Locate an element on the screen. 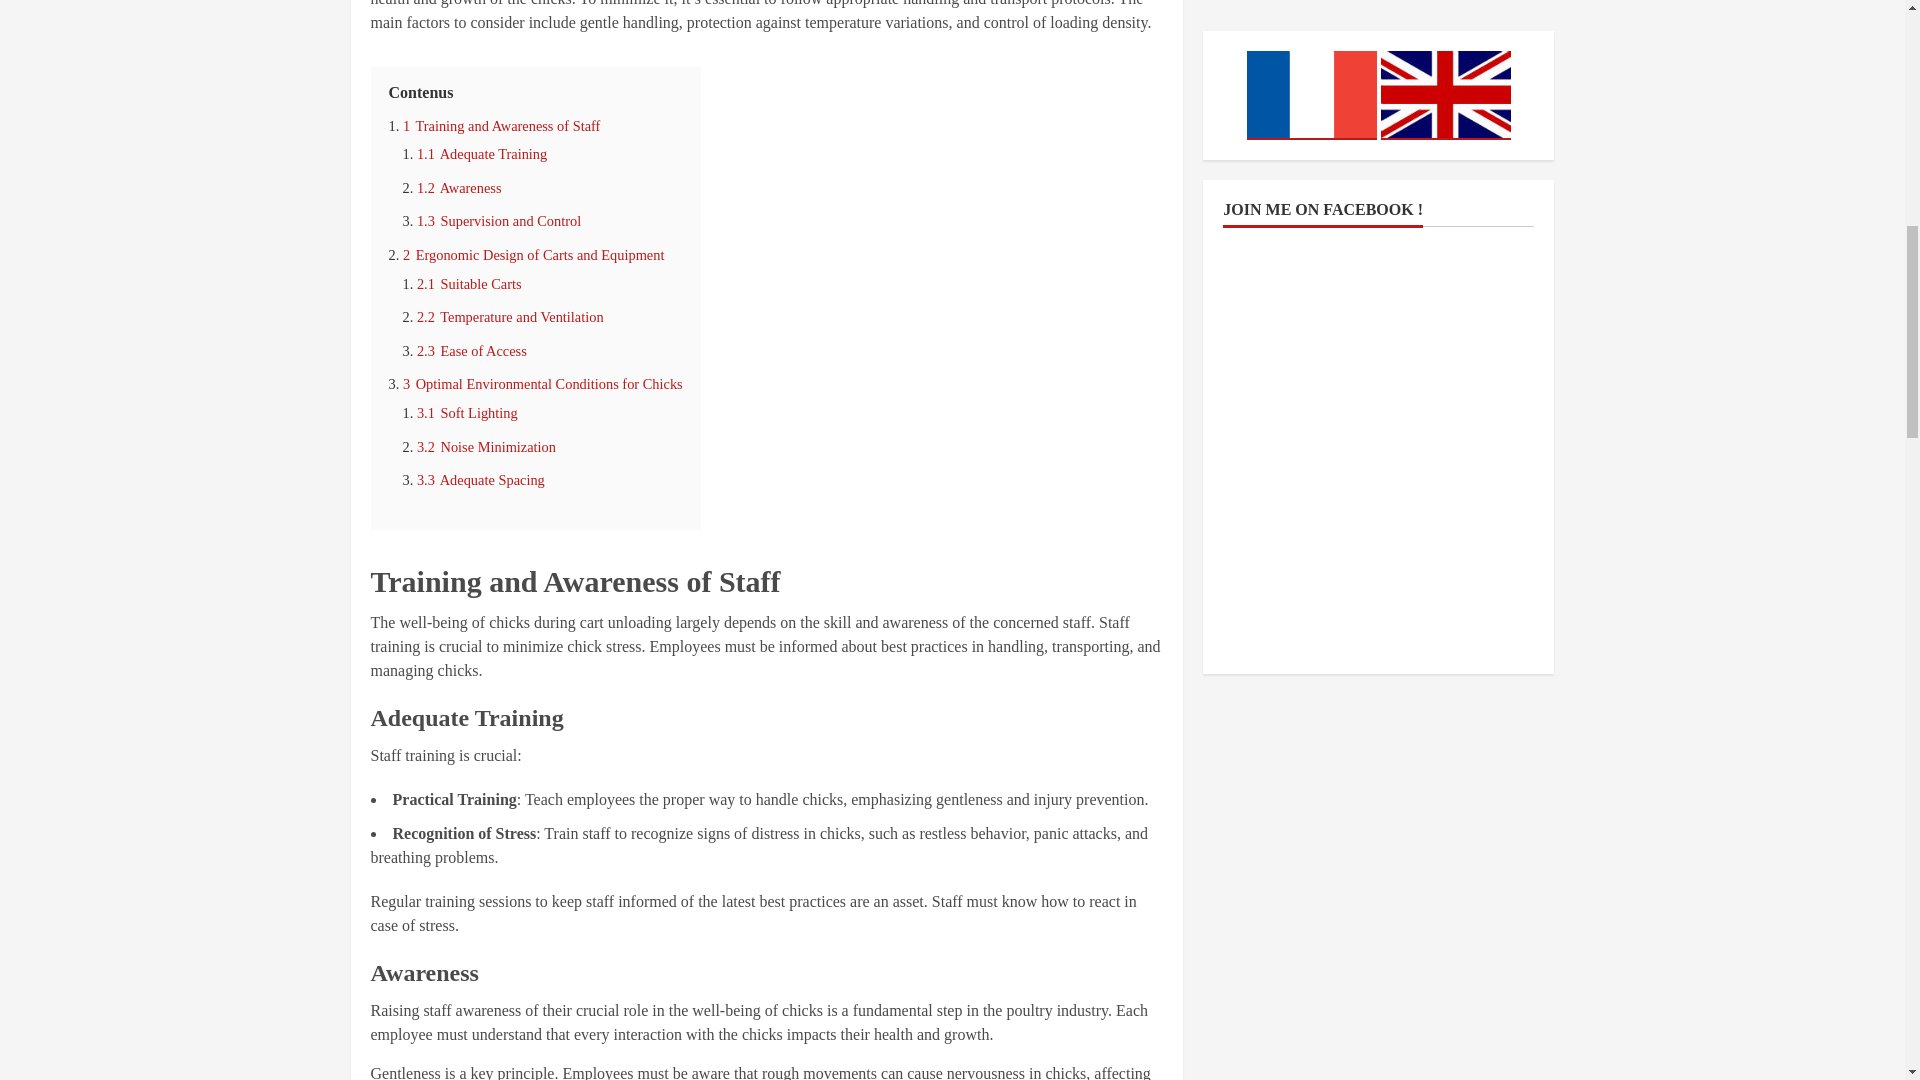 This screenshot has width=1920, height=1080. 2.3 Ease of Access is located at coordinates (471, 350).